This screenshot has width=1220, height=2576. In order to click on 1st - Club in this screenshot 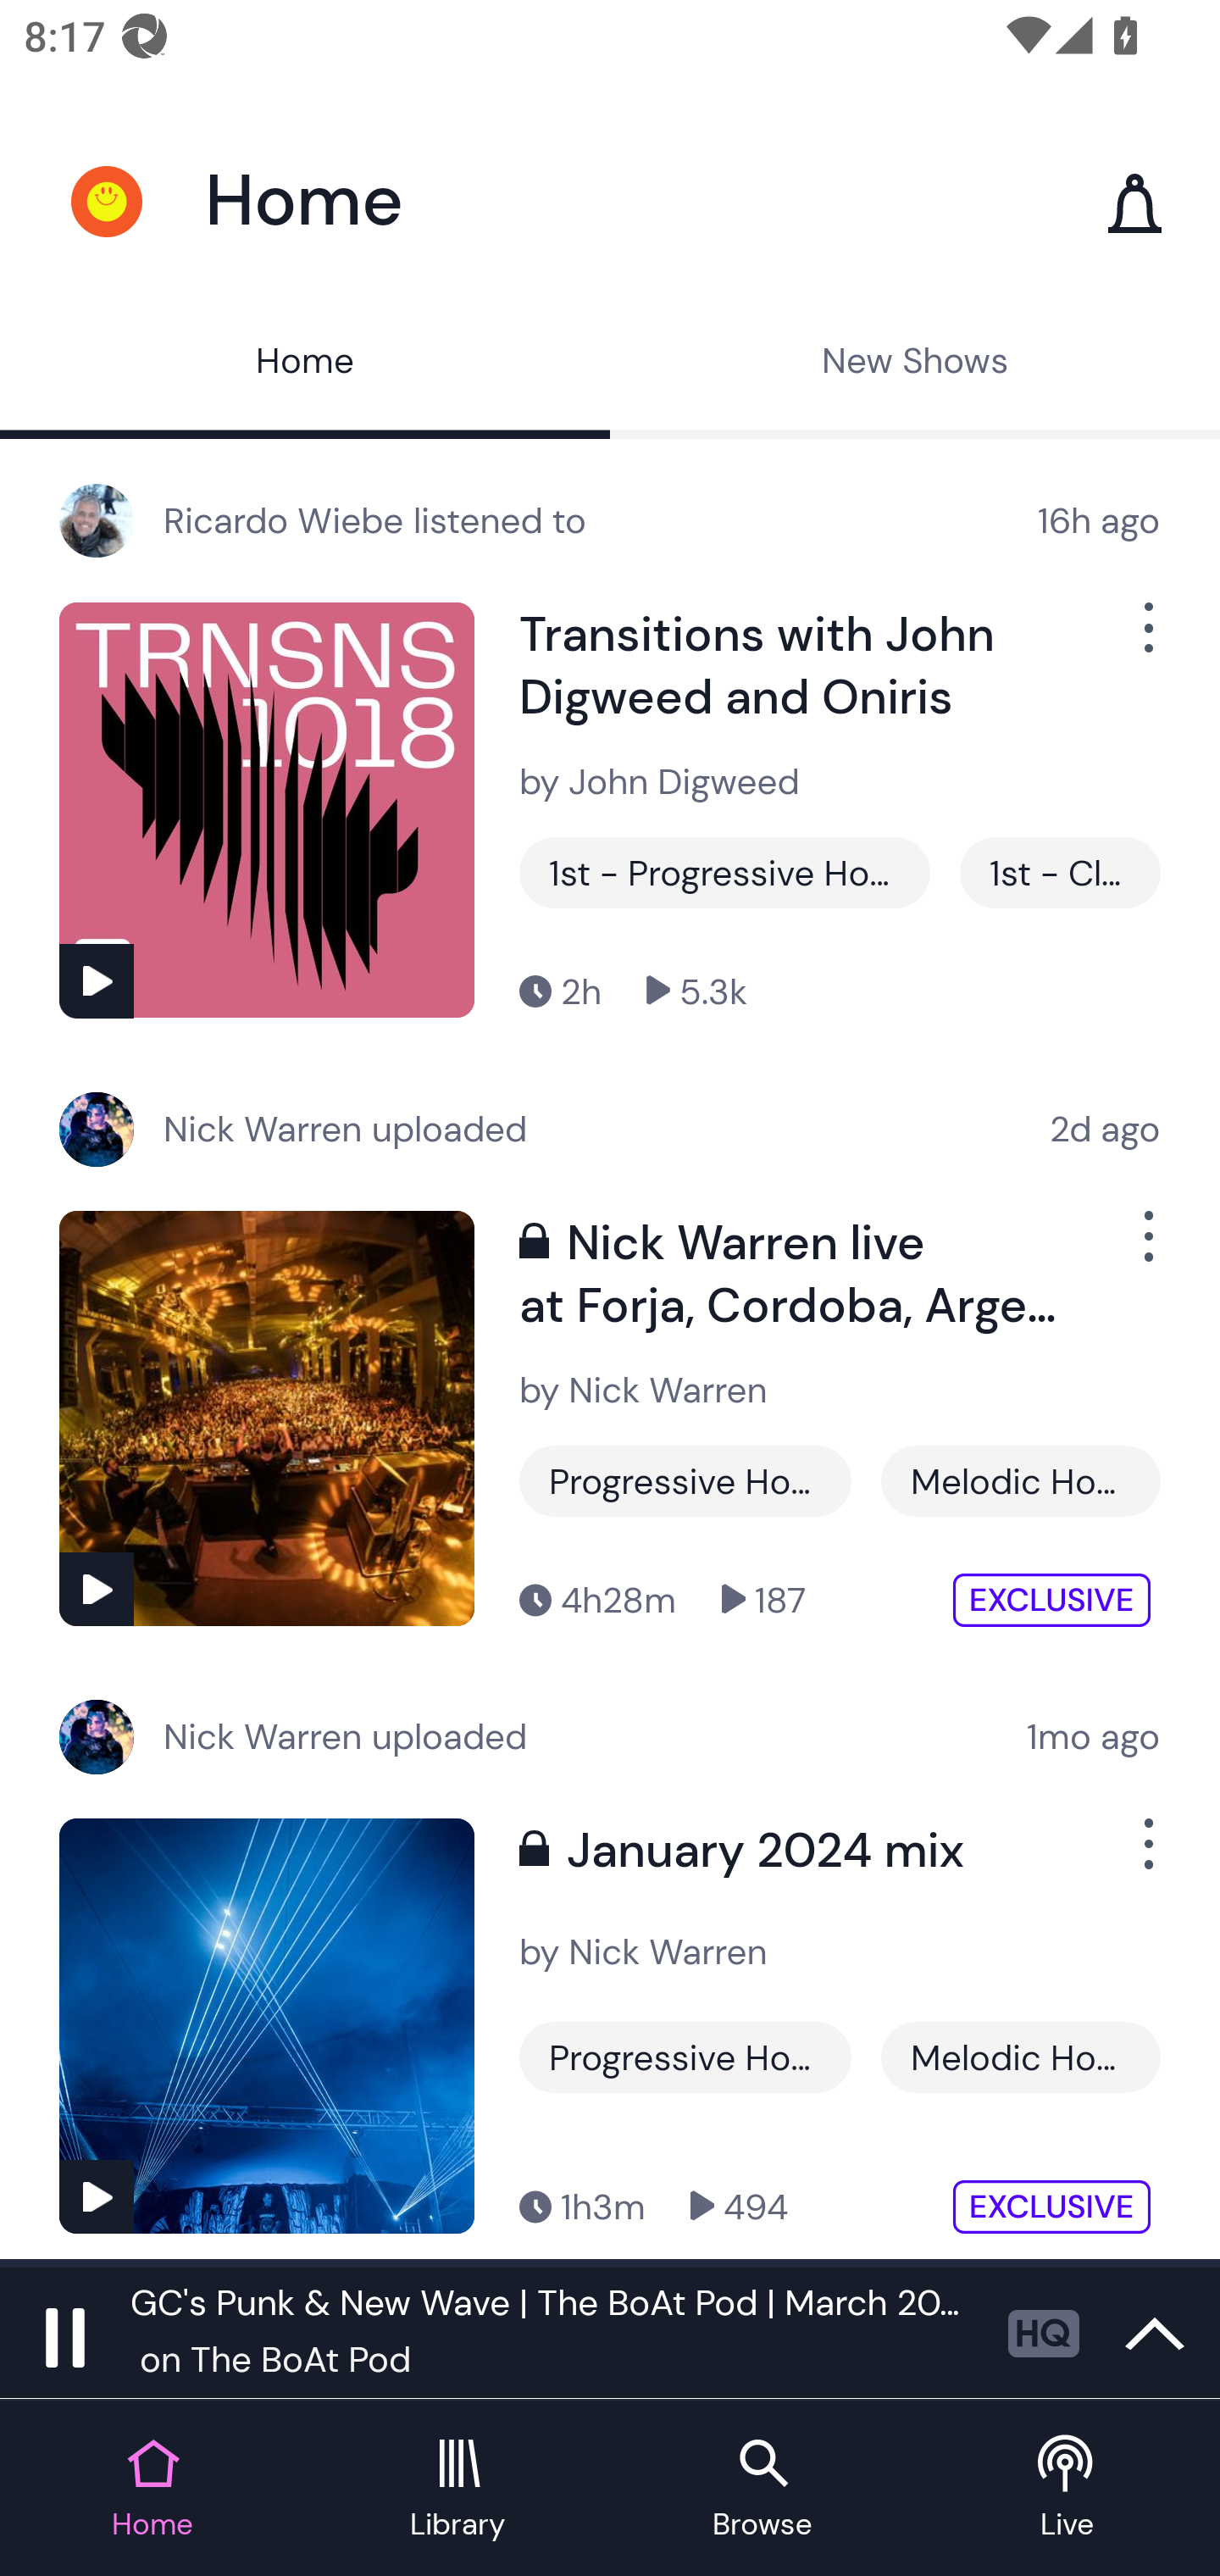, I will do `click(1060, 873)`.